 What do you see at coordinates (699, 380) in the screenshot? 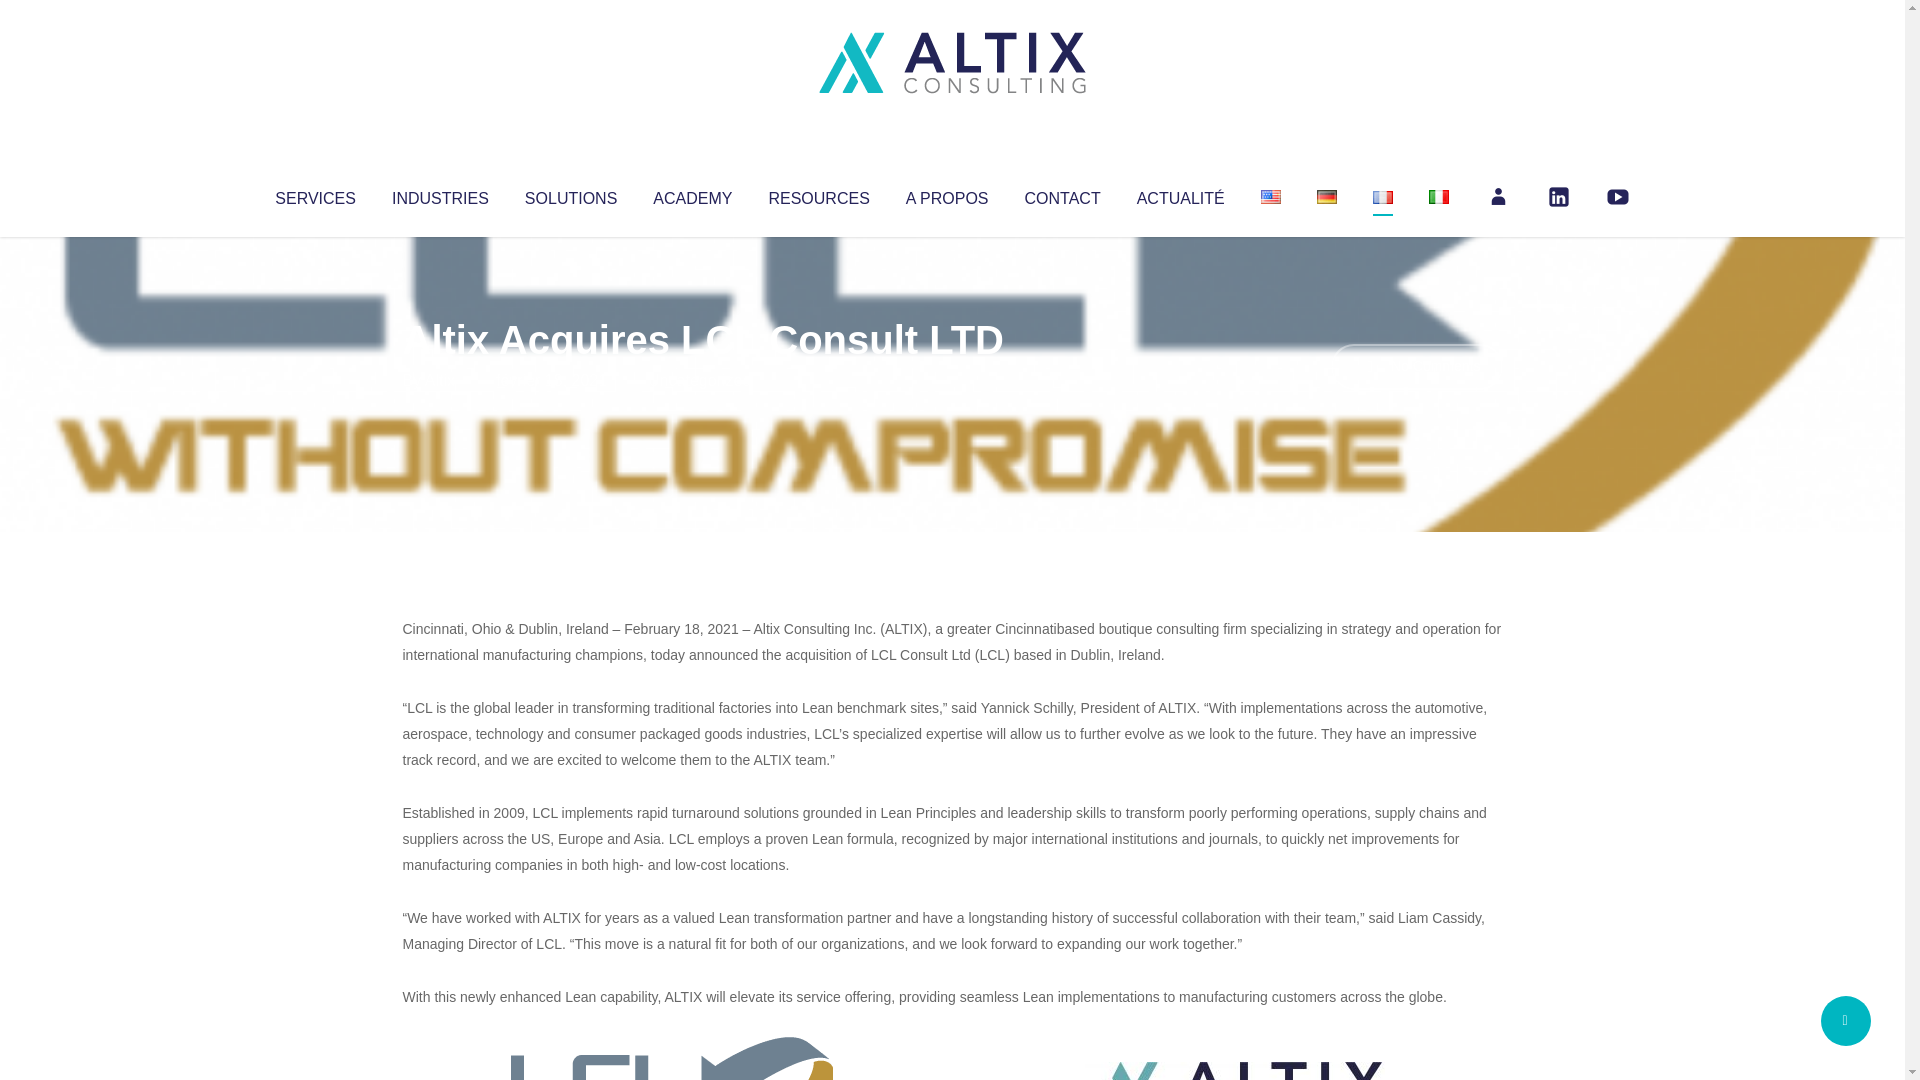
I see `Uncategorized` at bounding box center [699, 380].